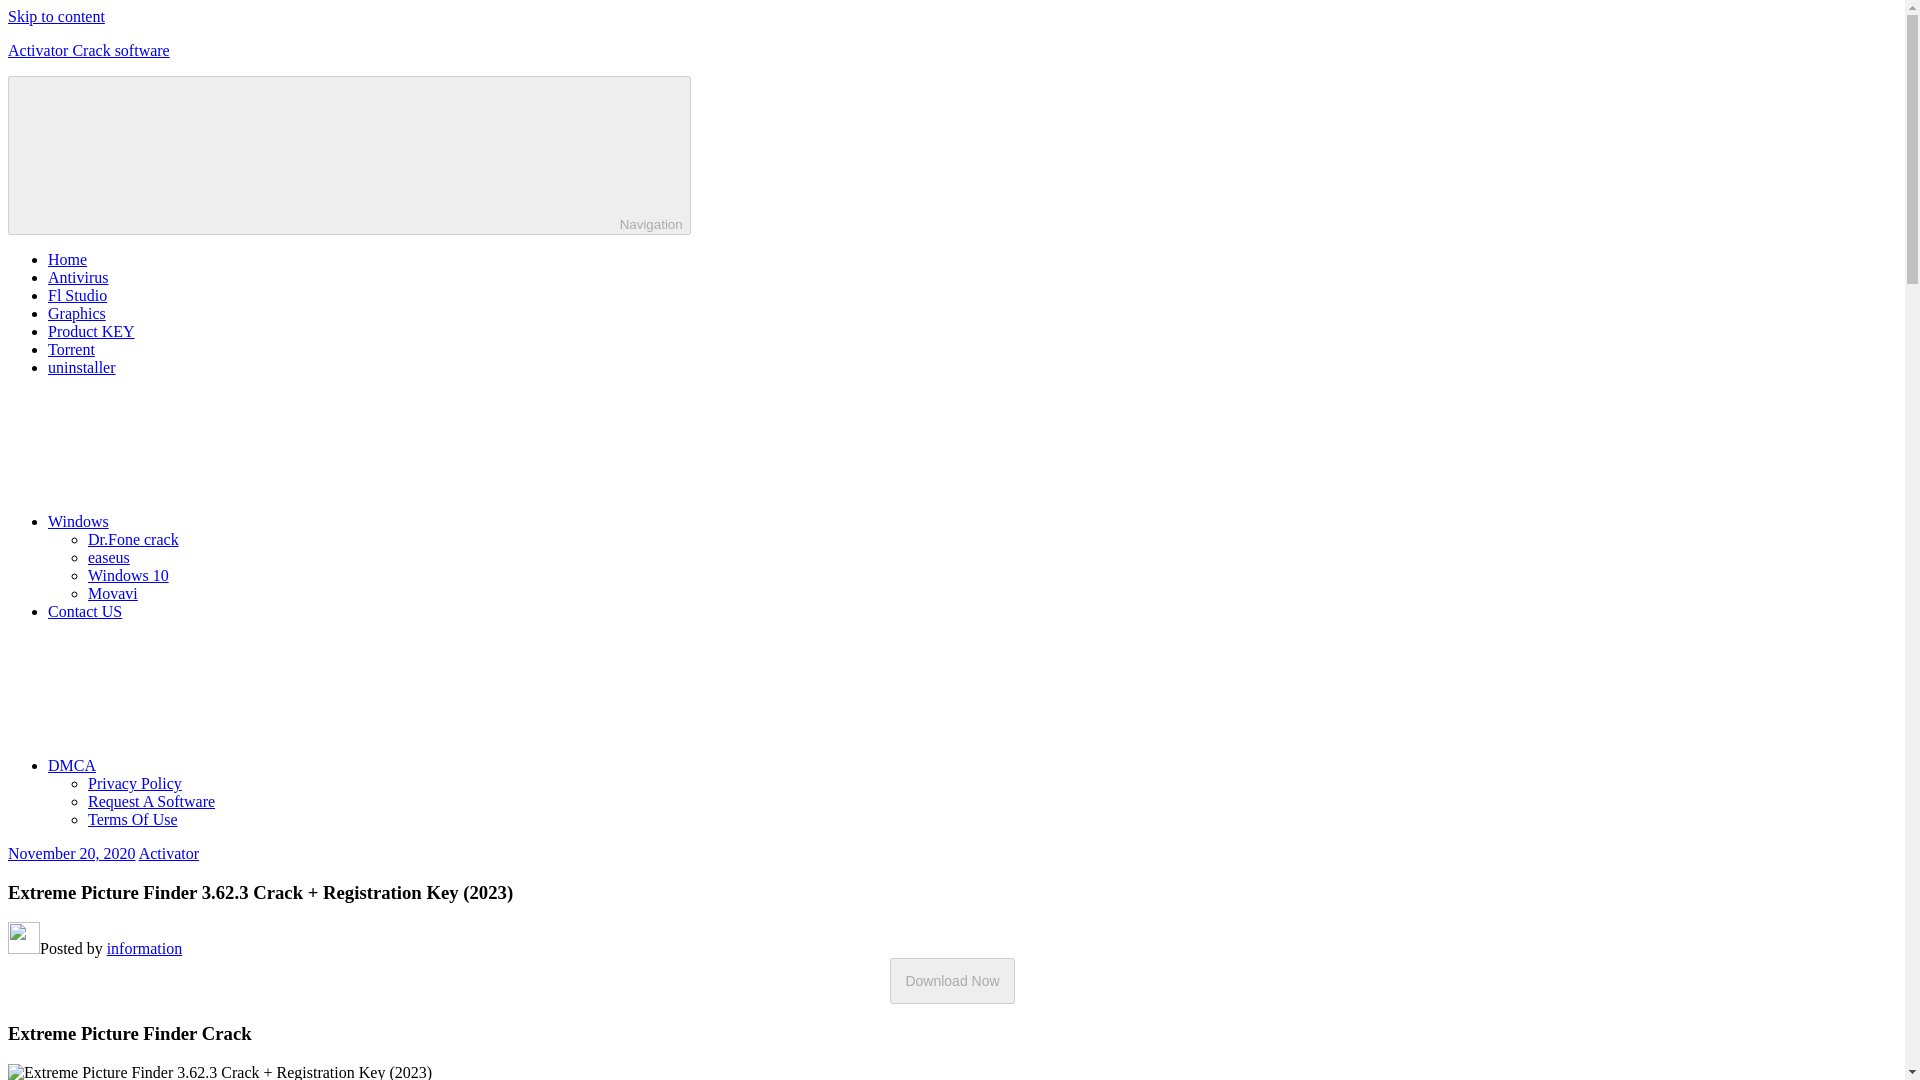 The image size is (1920, 1080). I want to click on Request A Software, so click(152, 801).